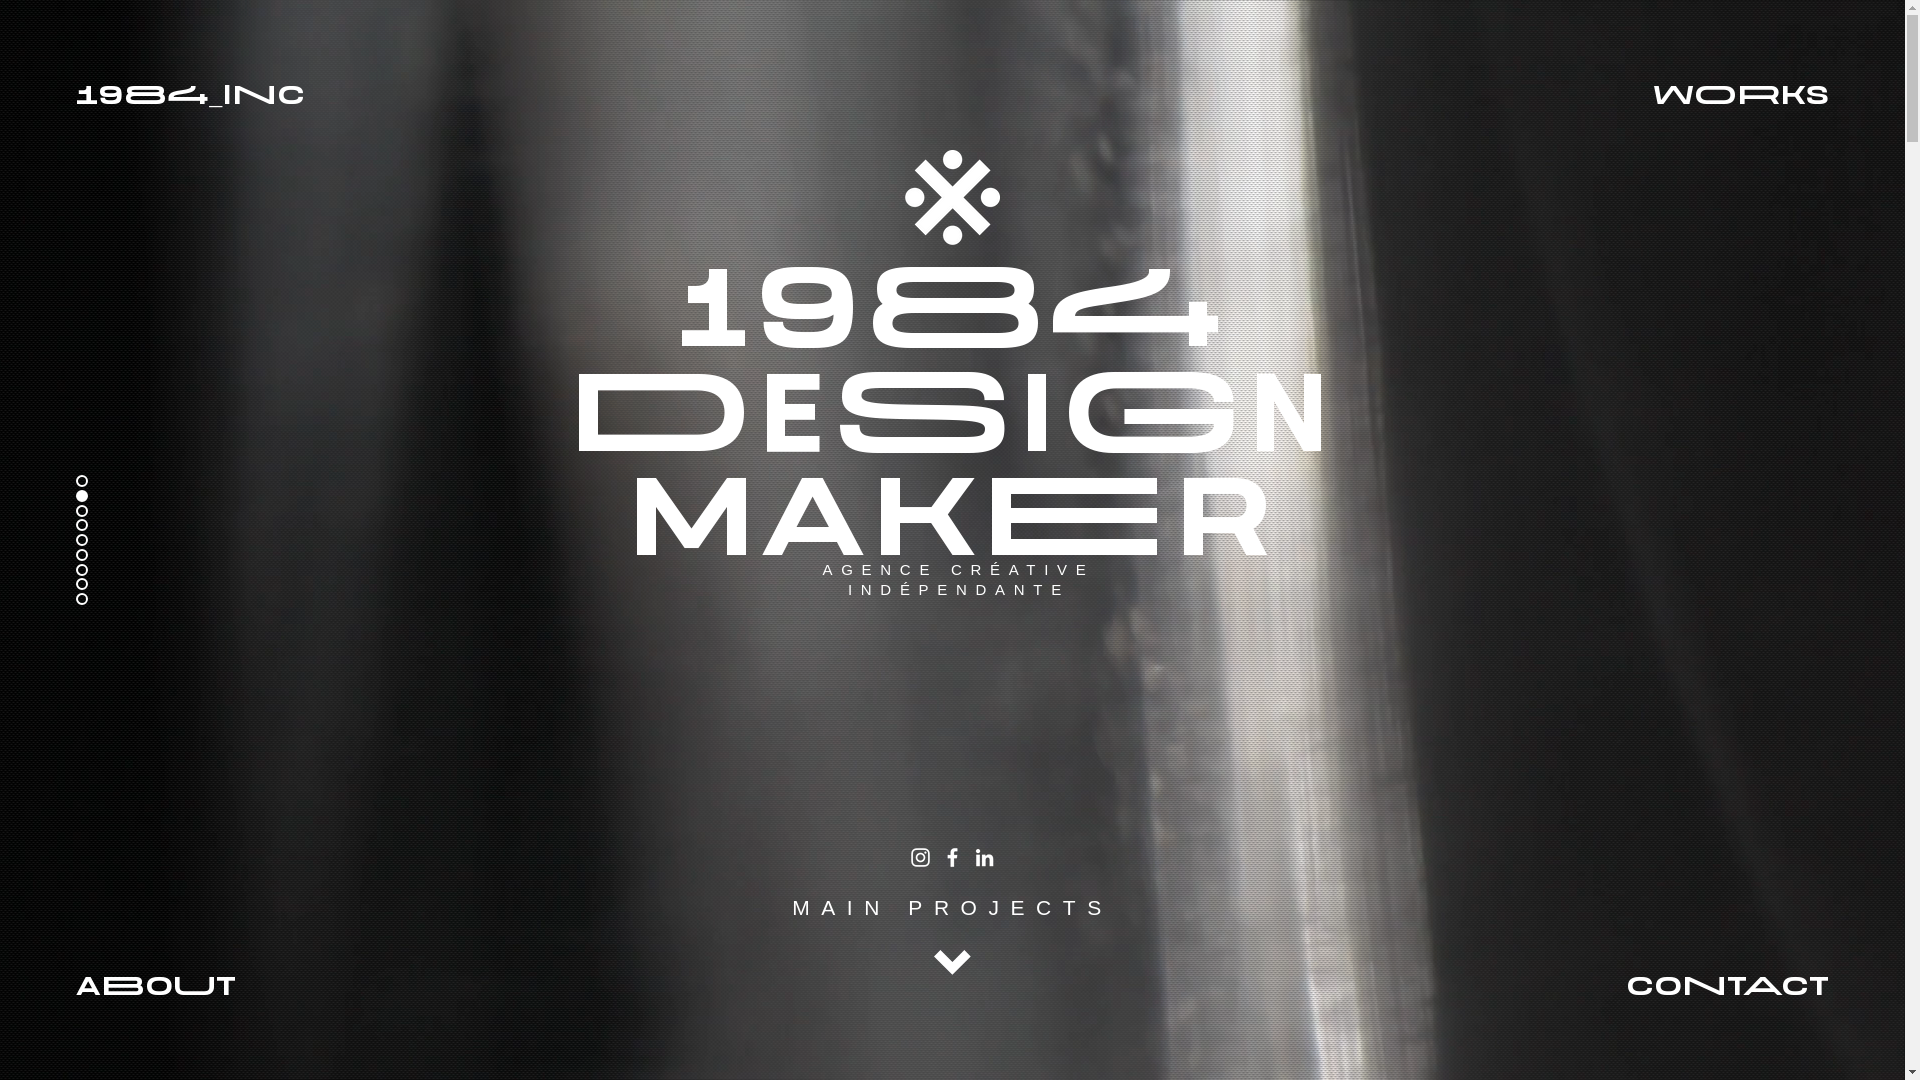 This screenshot has height=1080, width=1920. What do you see at coordinates (1728, 984) in the screenshot?
I see `Contact` at bounding box center [1728, 984].